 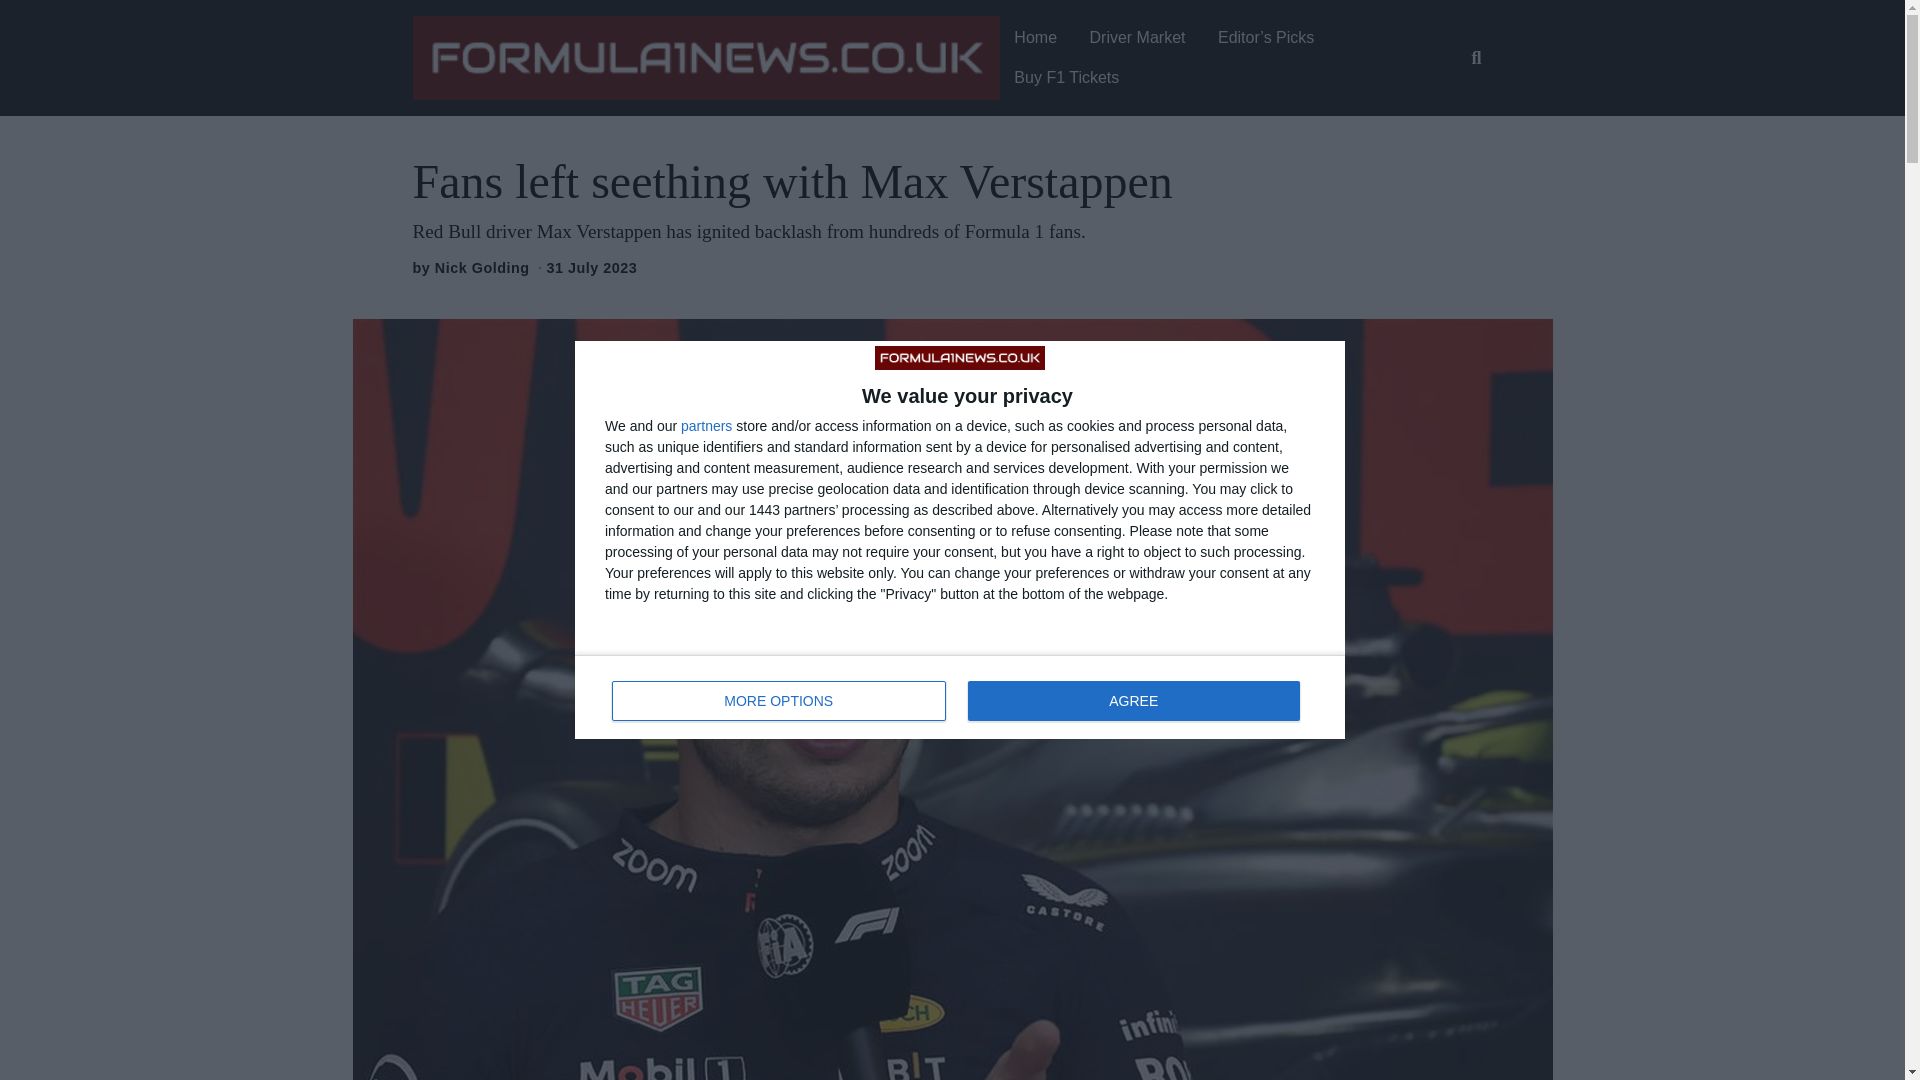 What do you see at coordinates (960, 696) in the screenshot?
I see `Home` at bounding box center [960, 696].